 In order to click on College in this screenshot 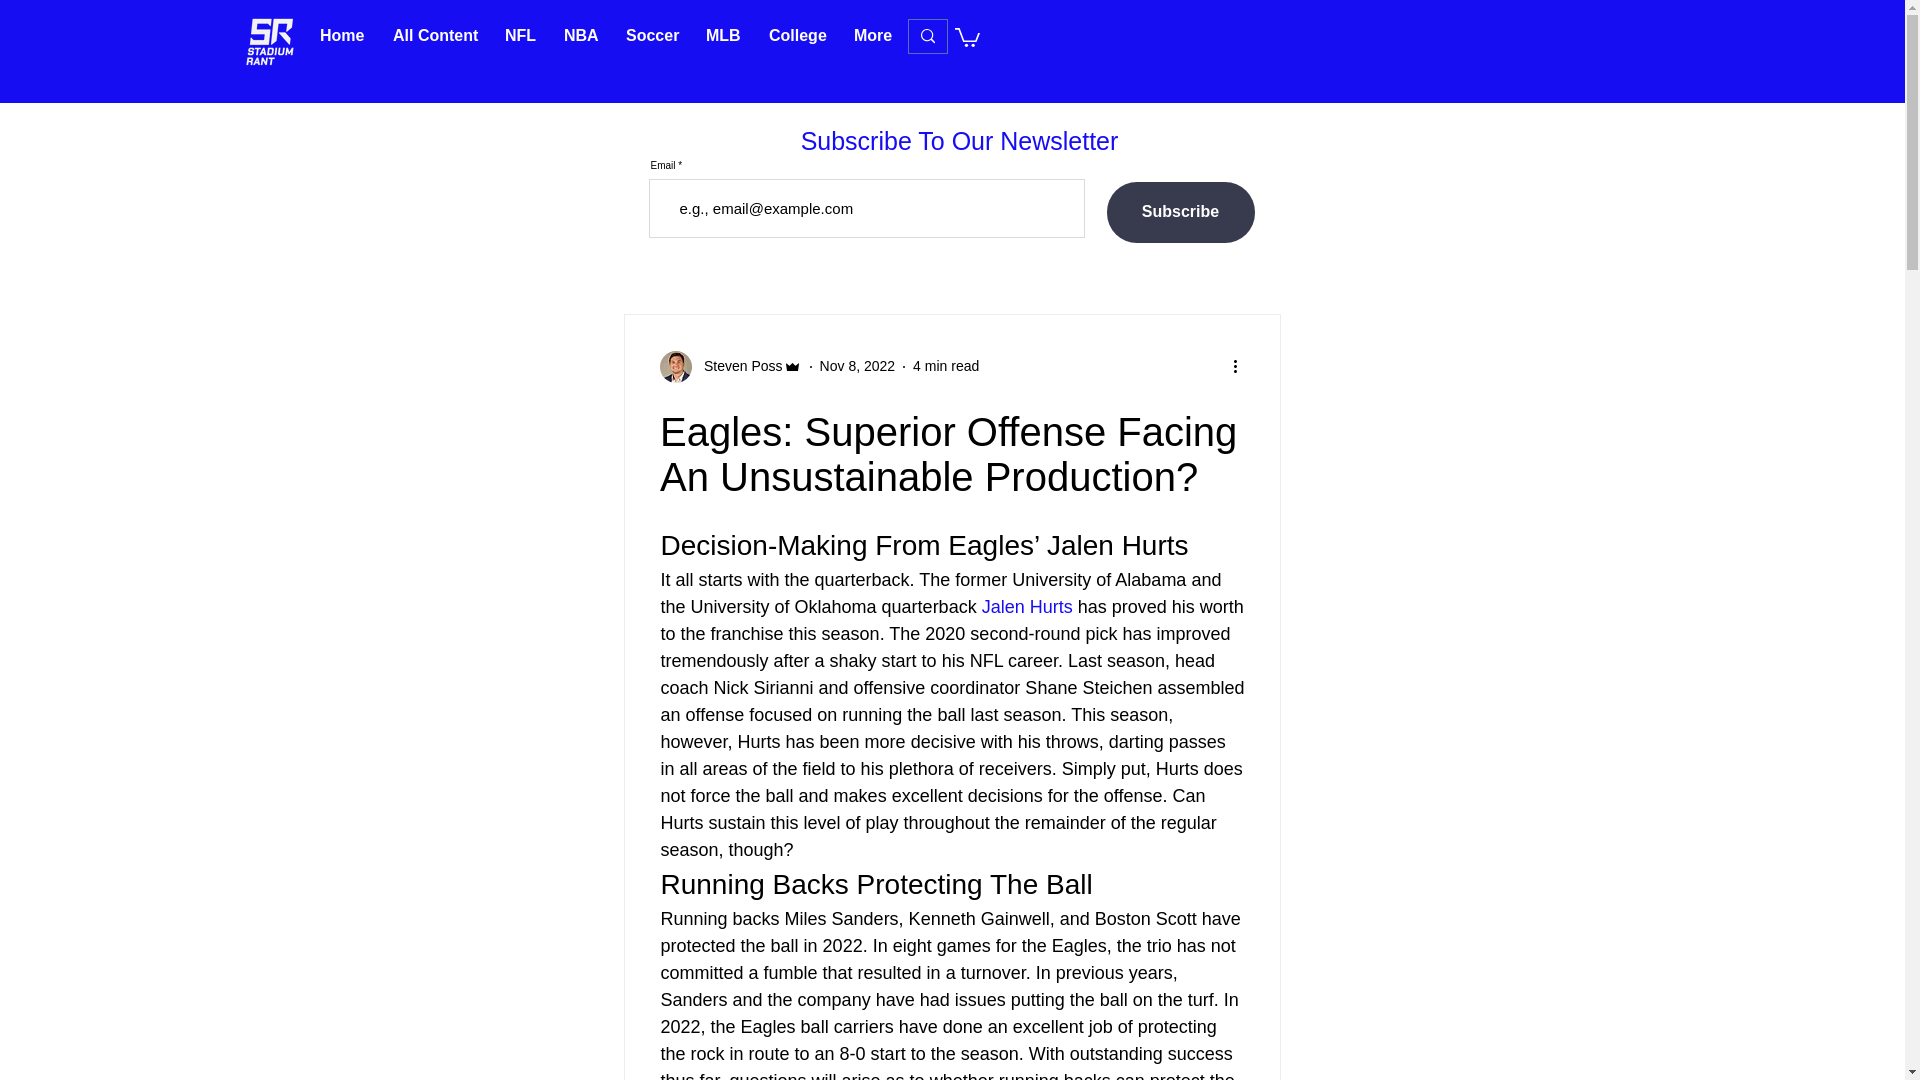, I will do `click(796, 35)`.